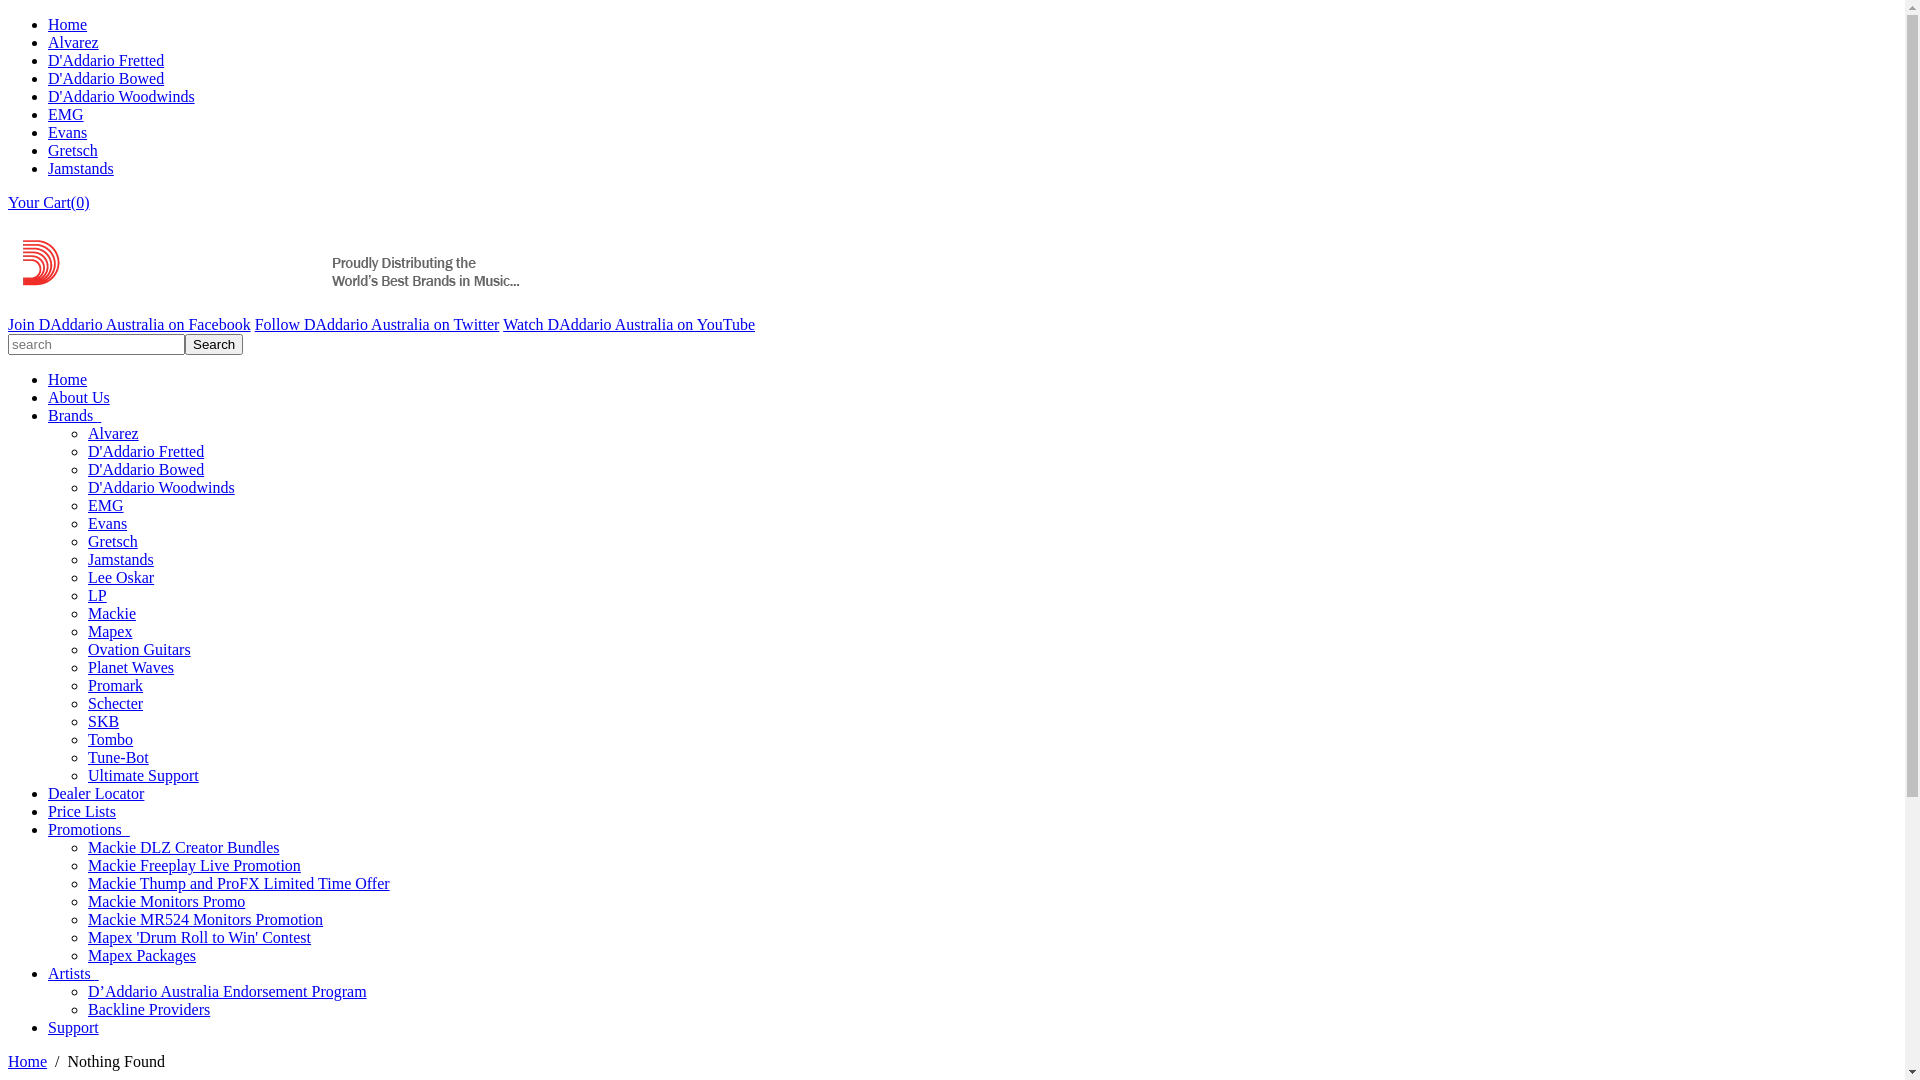 This screenshot has width=1920, height=1080. Describe the element at coordinates (106, 60) in the screenshot. I see `D'Addario Fretted` at that location.